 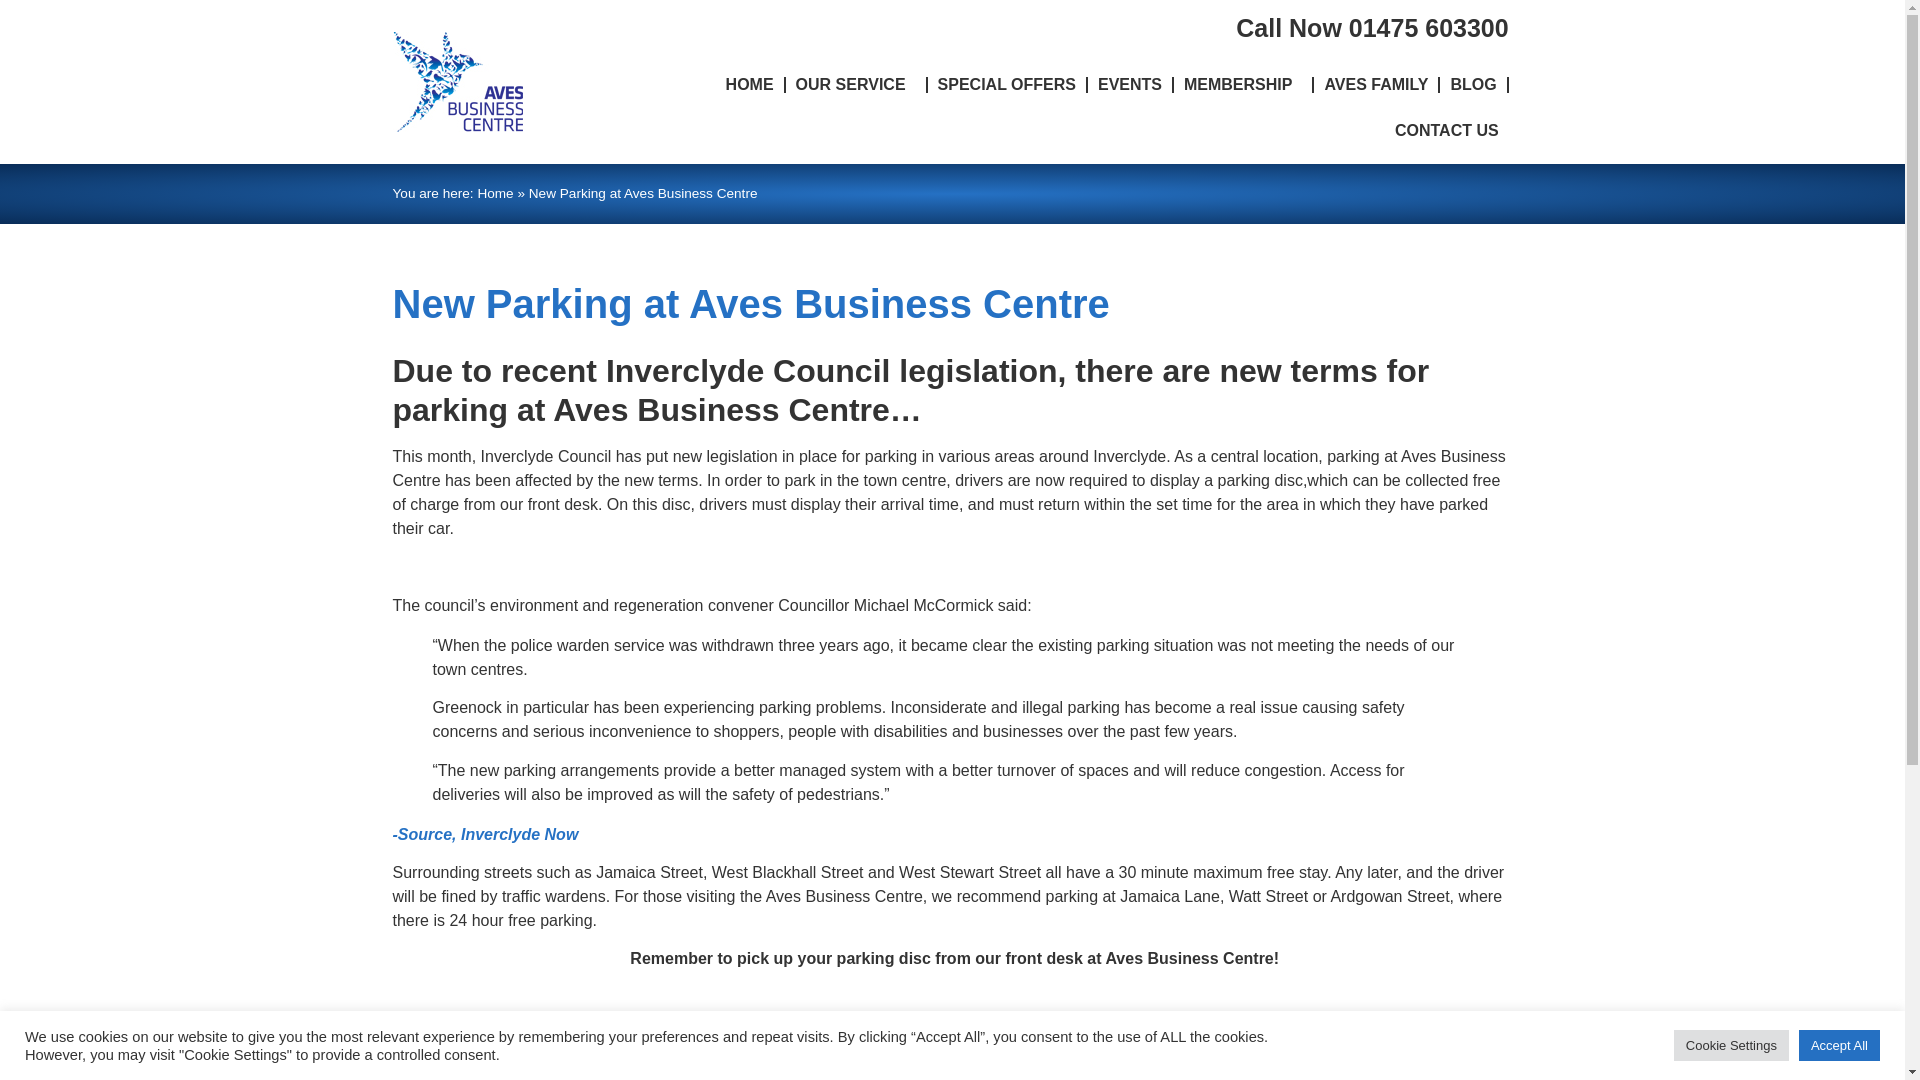 What do you see at coordinates (1006, 84) in the screenshot?
I see `SPECIAL OFFERS` at bounding box center [1006, 84].